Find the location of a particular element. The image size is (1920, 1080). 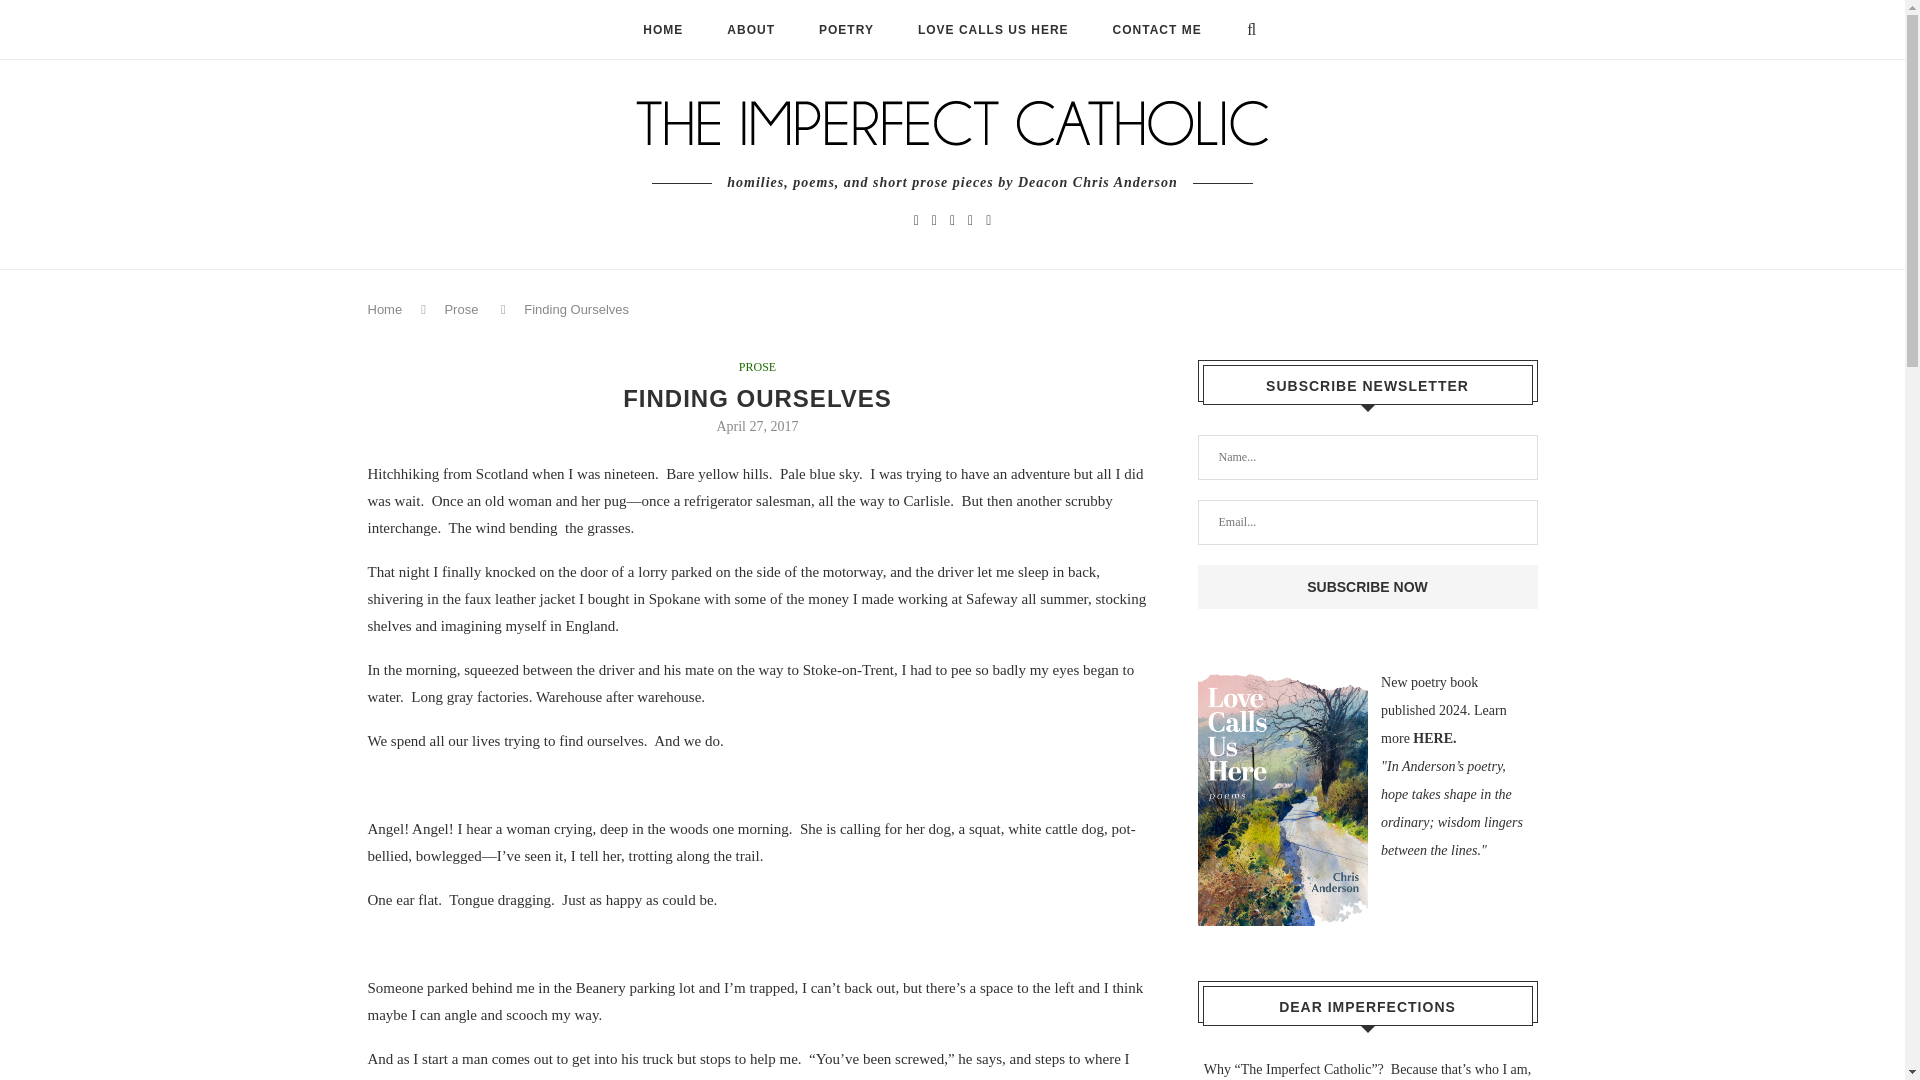

POETRY is located at coordinates (846, 30).